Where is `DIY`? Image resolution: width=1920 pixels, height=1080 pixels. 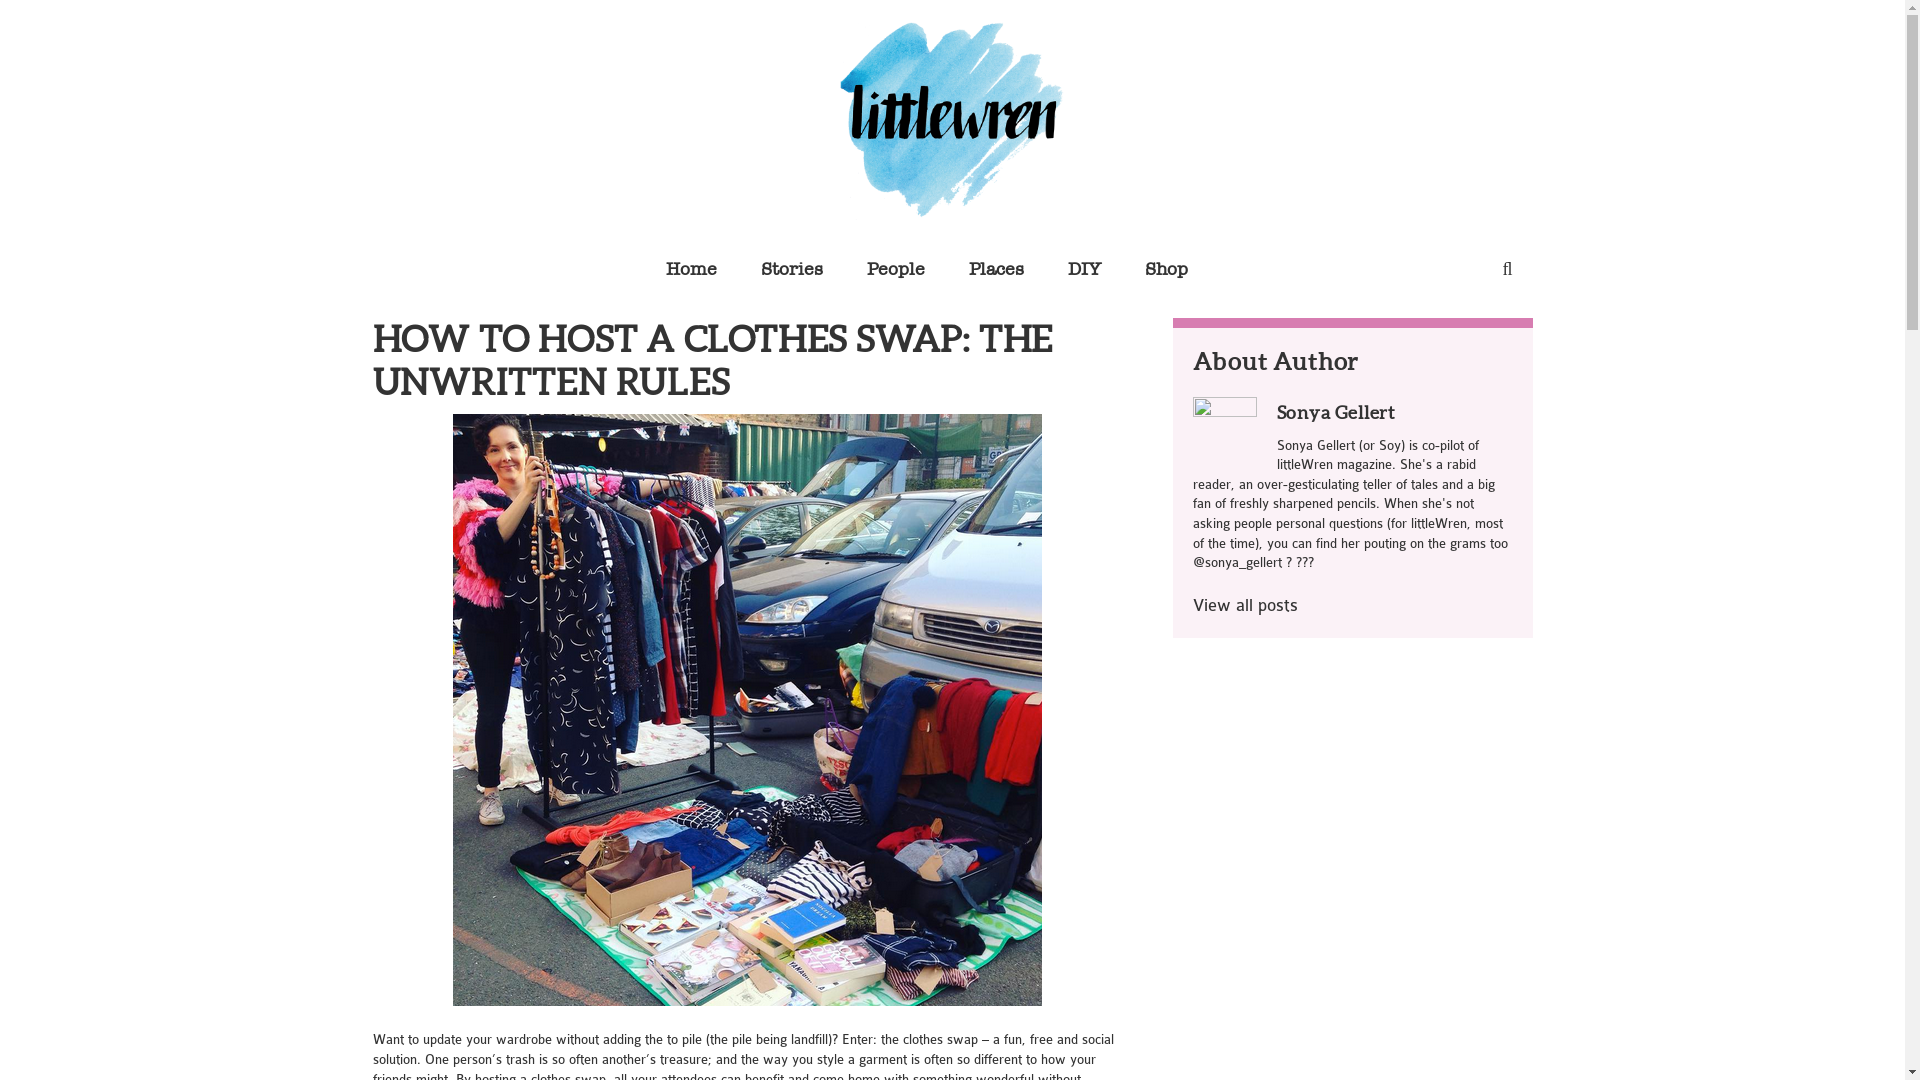 DIY is located at coordinates (1084, 269).